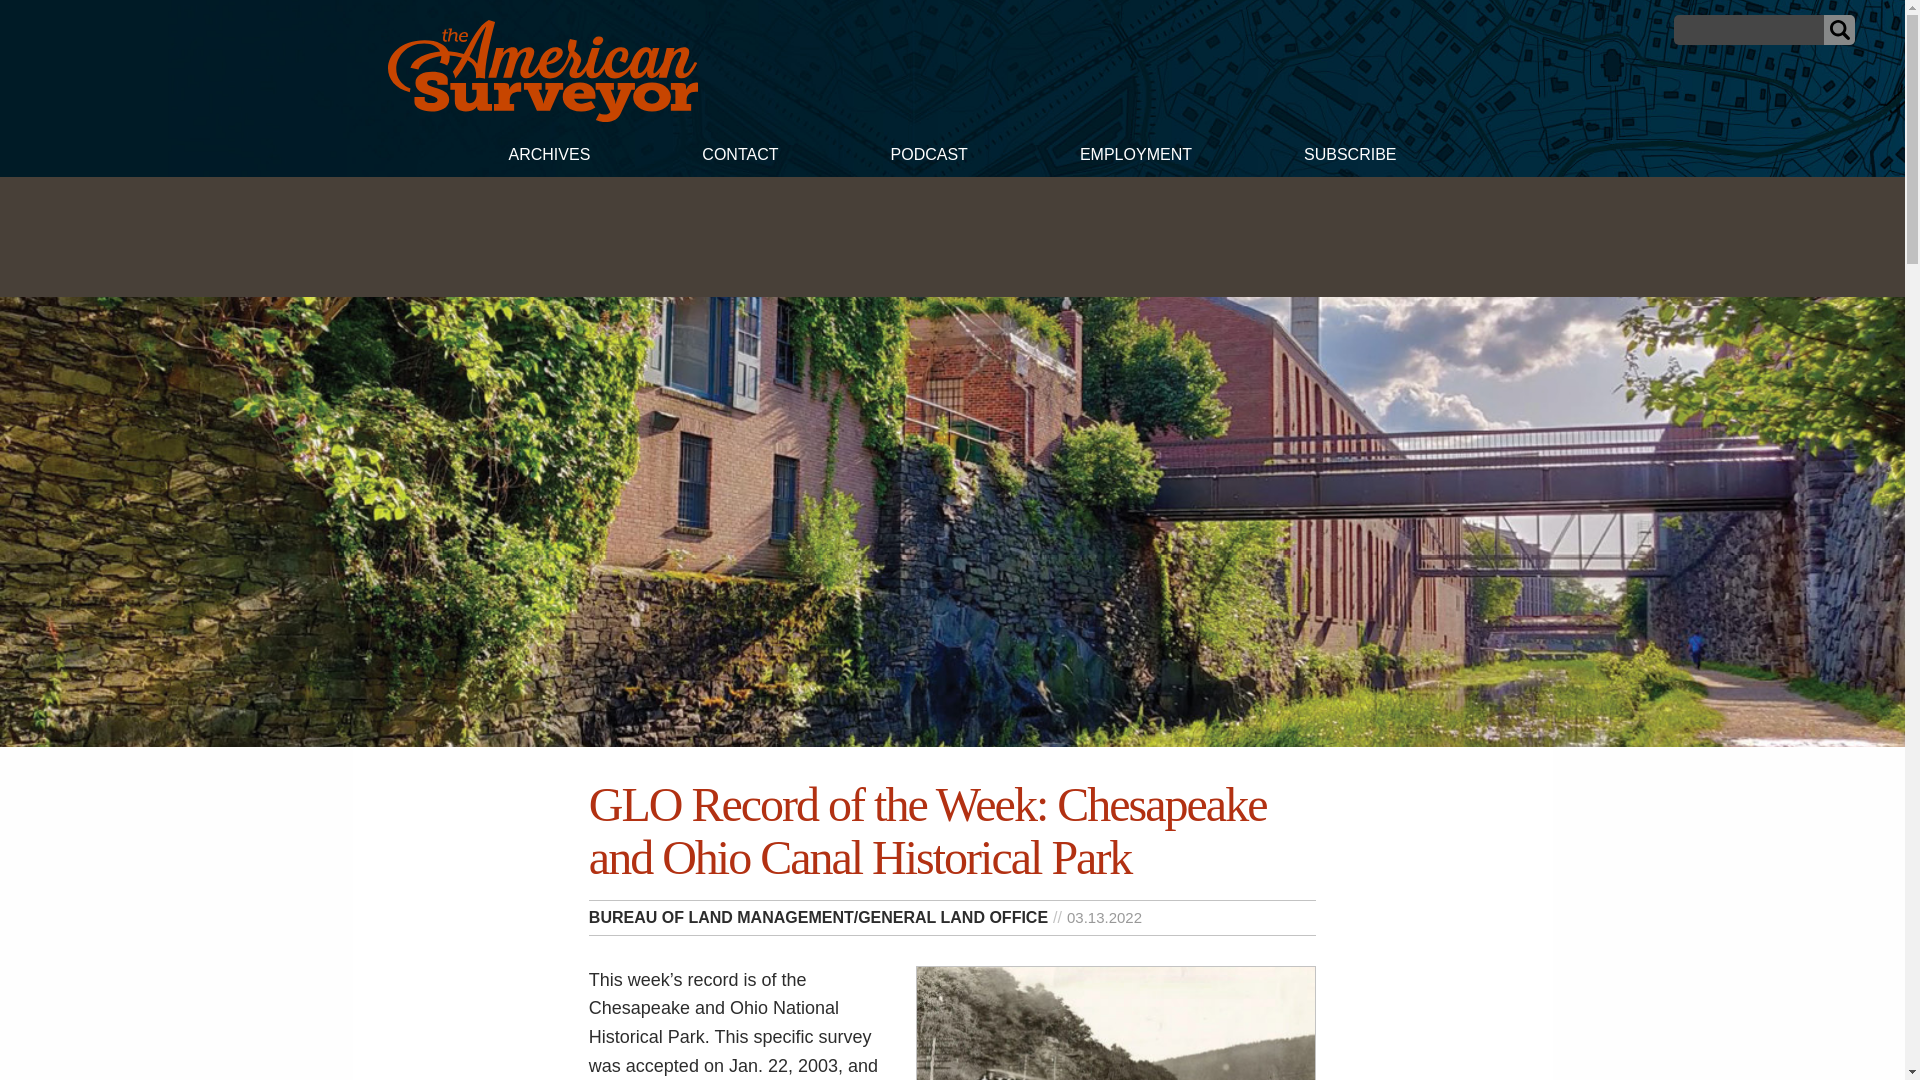  What do you see at coordinates (951, 236) in the screenshot?
I see `3rd party ad content` at bounding box center [951, 236].